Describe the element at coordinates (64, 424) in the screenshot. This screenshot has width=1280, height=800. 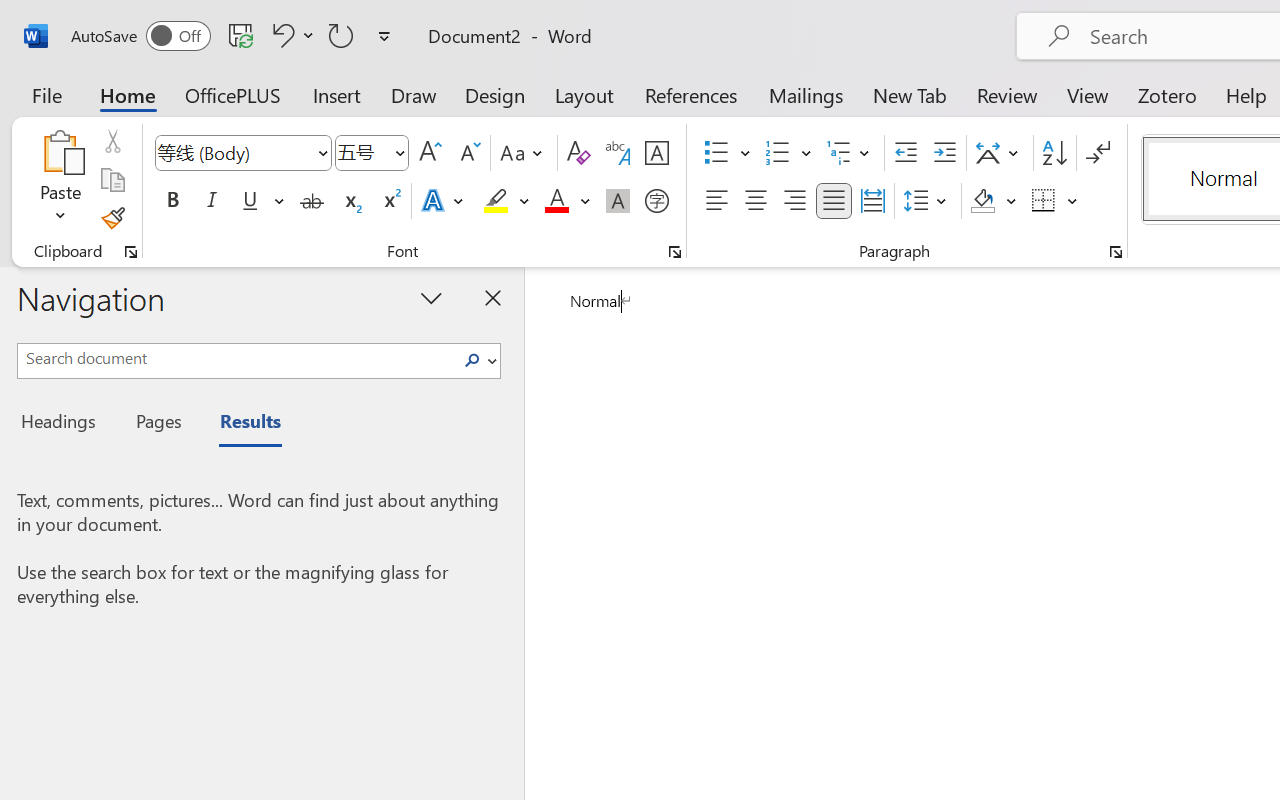
I see `Headings` at that location.